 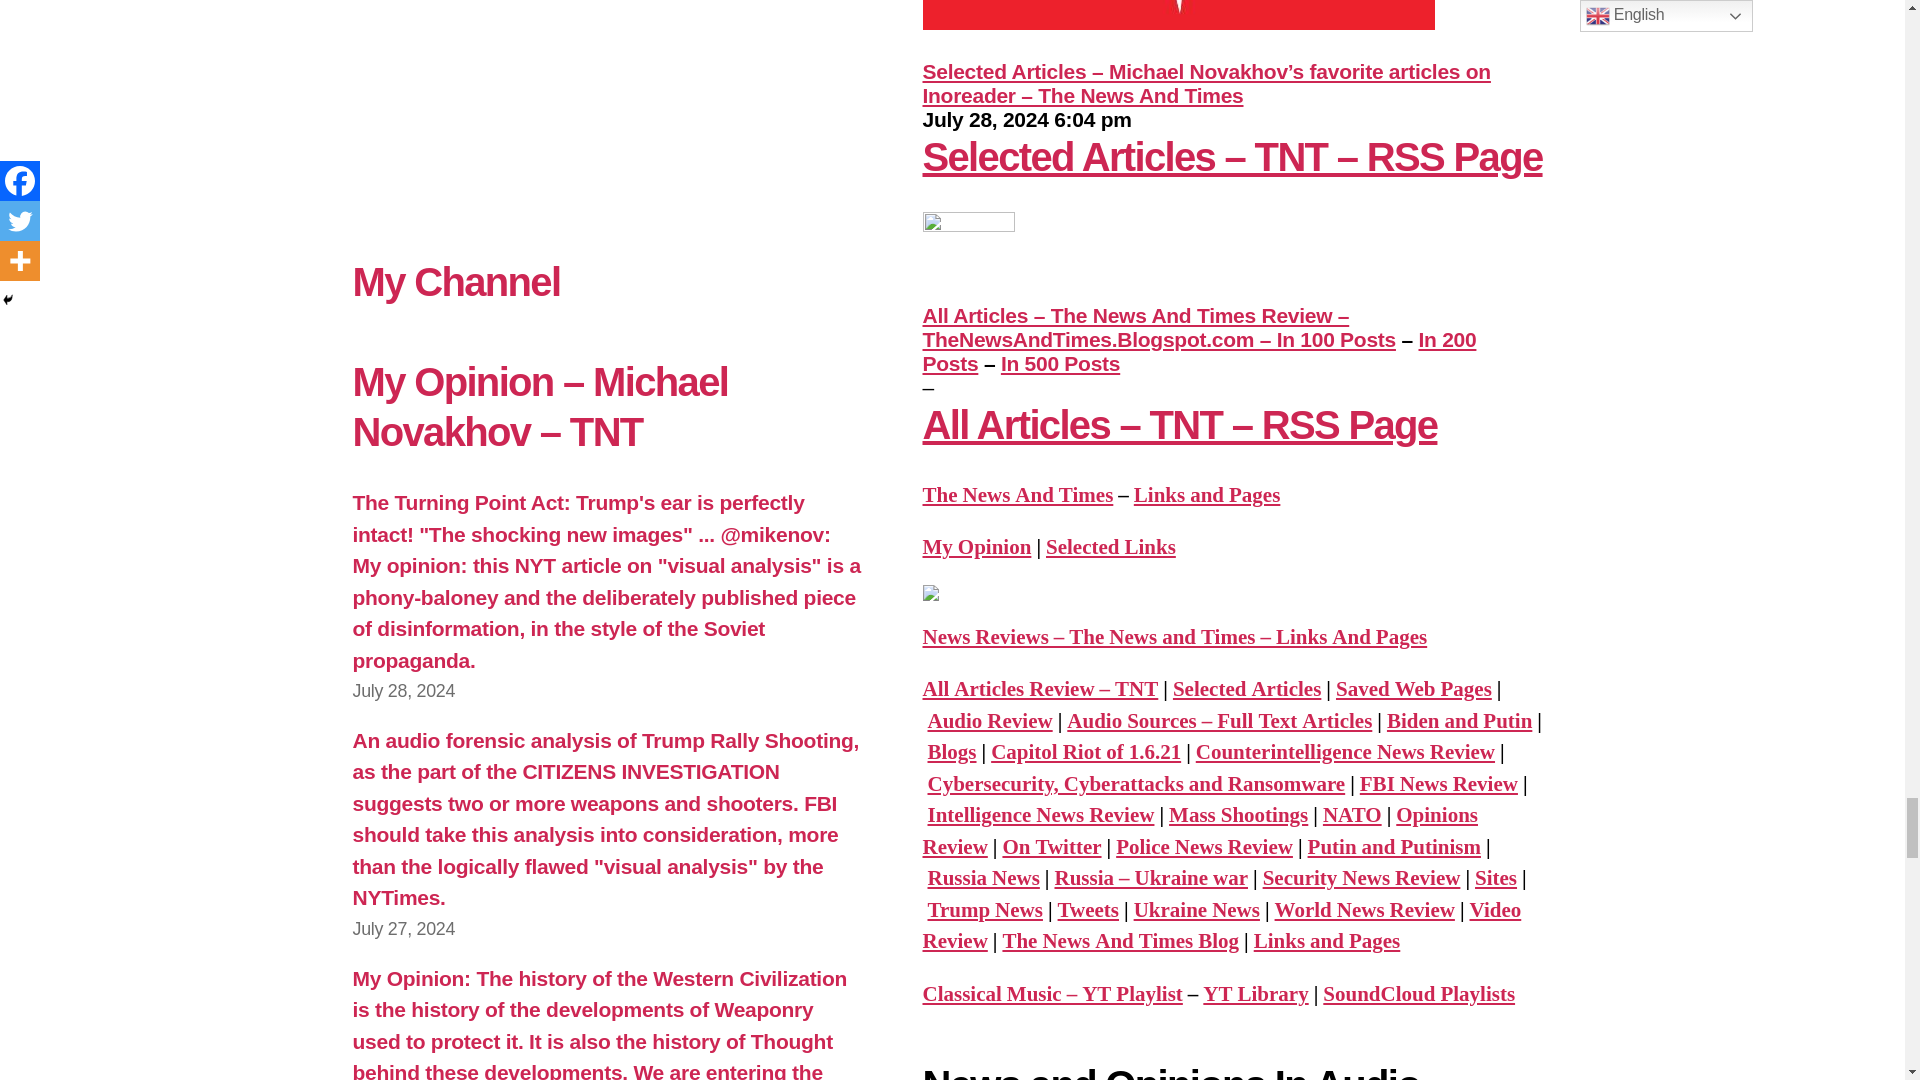 What do you see at coordinates (606, 104) in the screenshot?
I see `YouTube video player` at bounding box center [606, 104].